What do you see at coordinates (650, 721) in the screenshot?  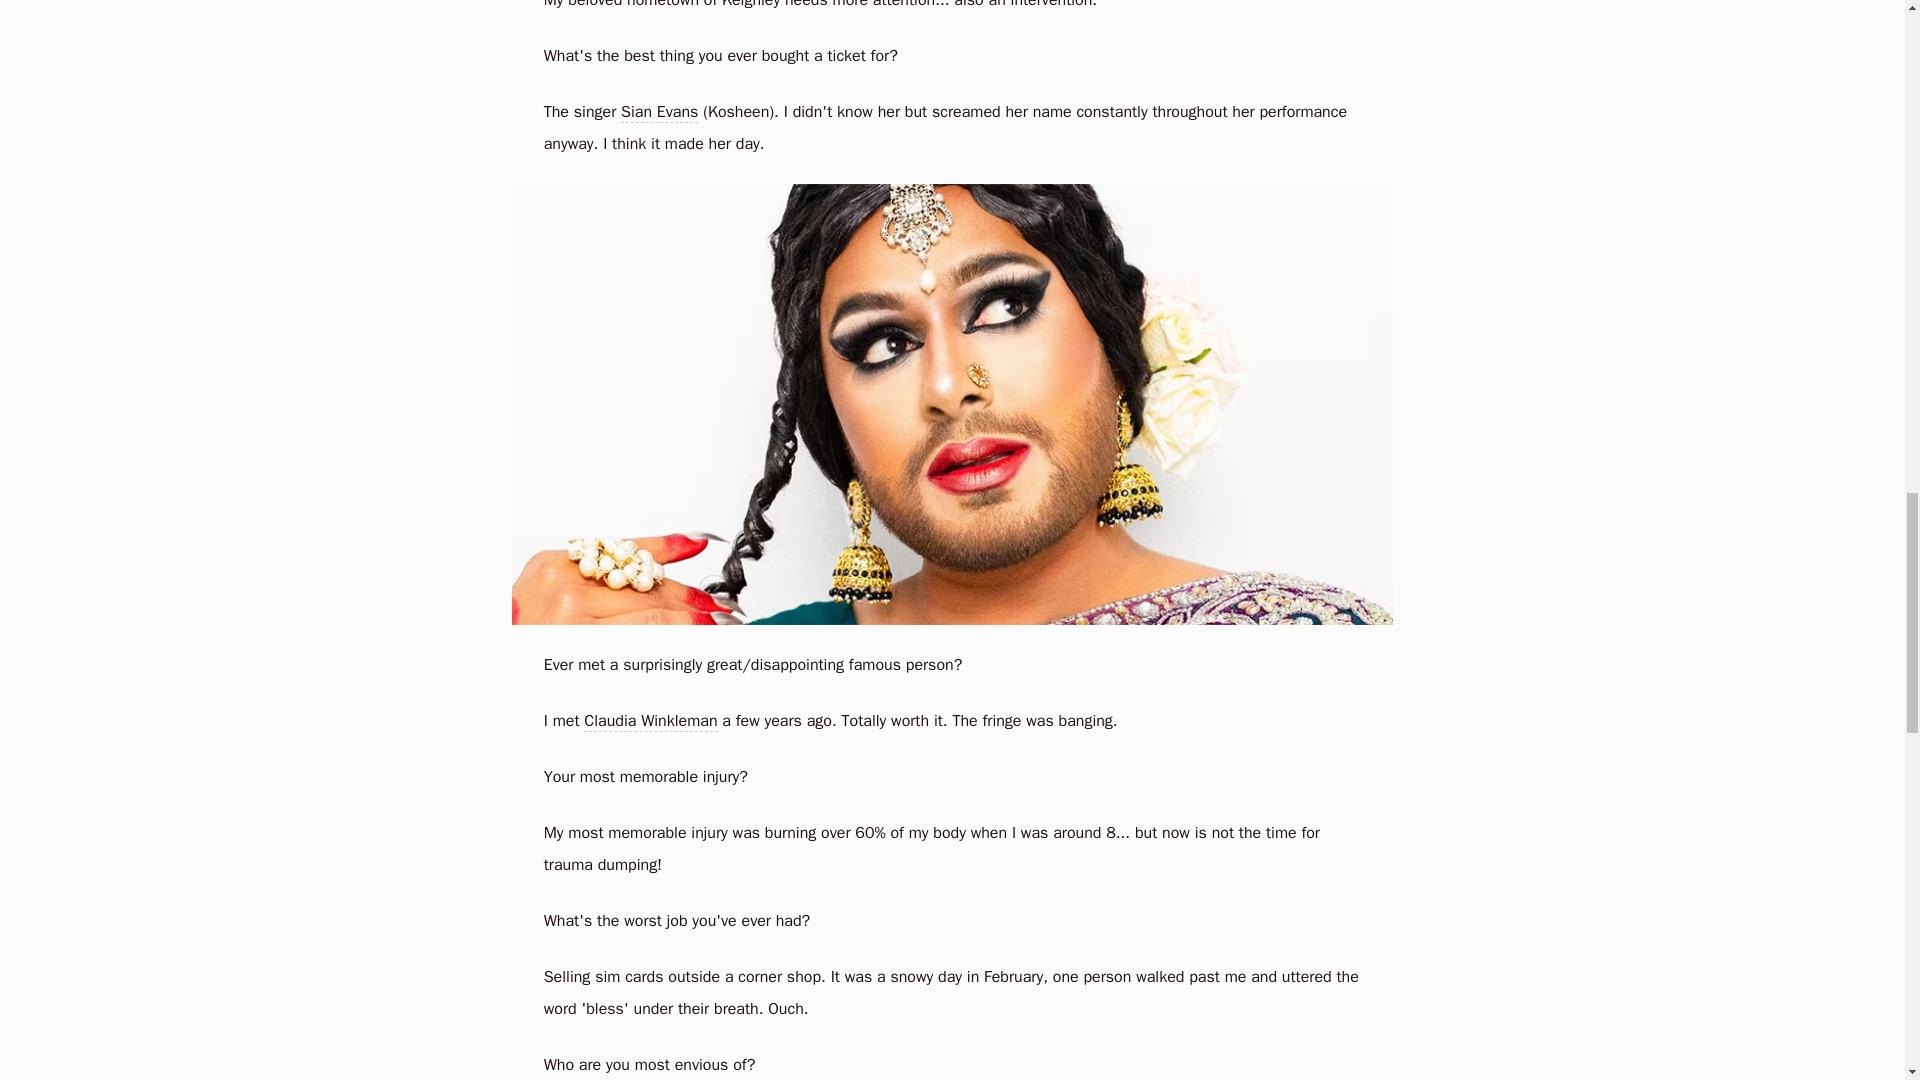 I see `Claudia Winkleman profile` at bounding box center [650, 721].